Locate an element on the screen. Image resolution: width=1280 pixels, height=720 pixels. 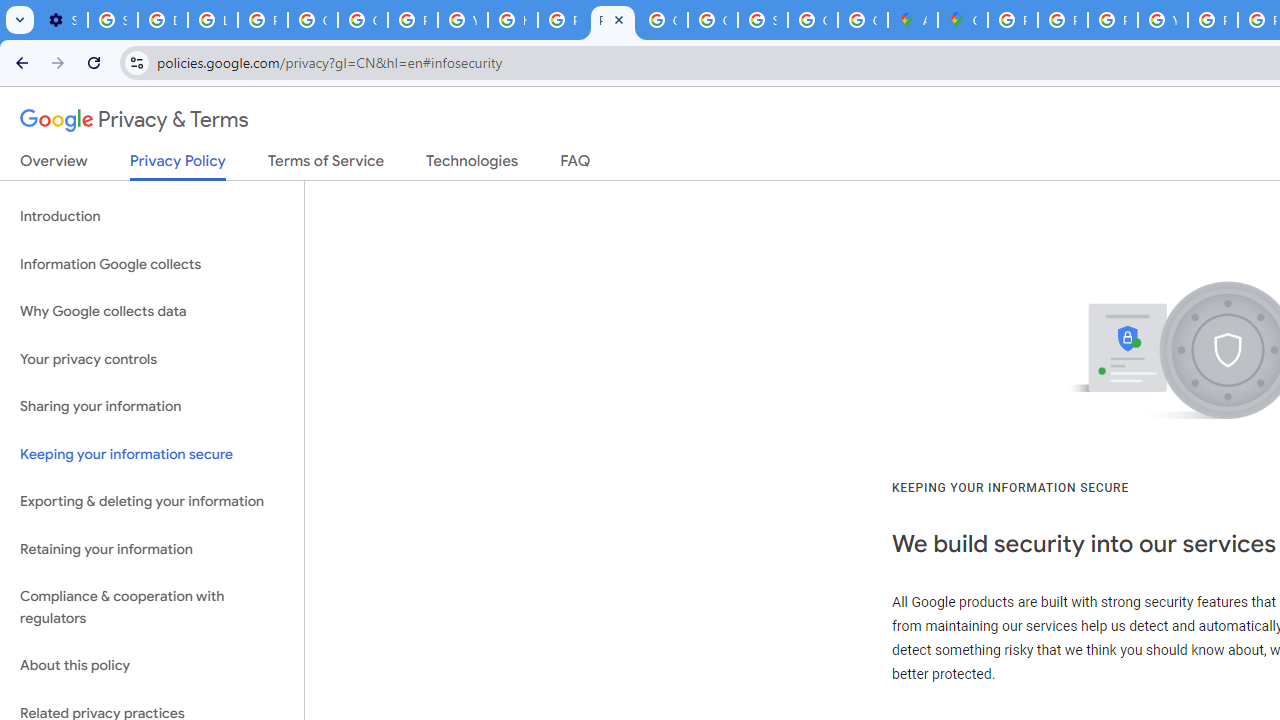
Keeping your information secure is located at coordinates (152, 454).